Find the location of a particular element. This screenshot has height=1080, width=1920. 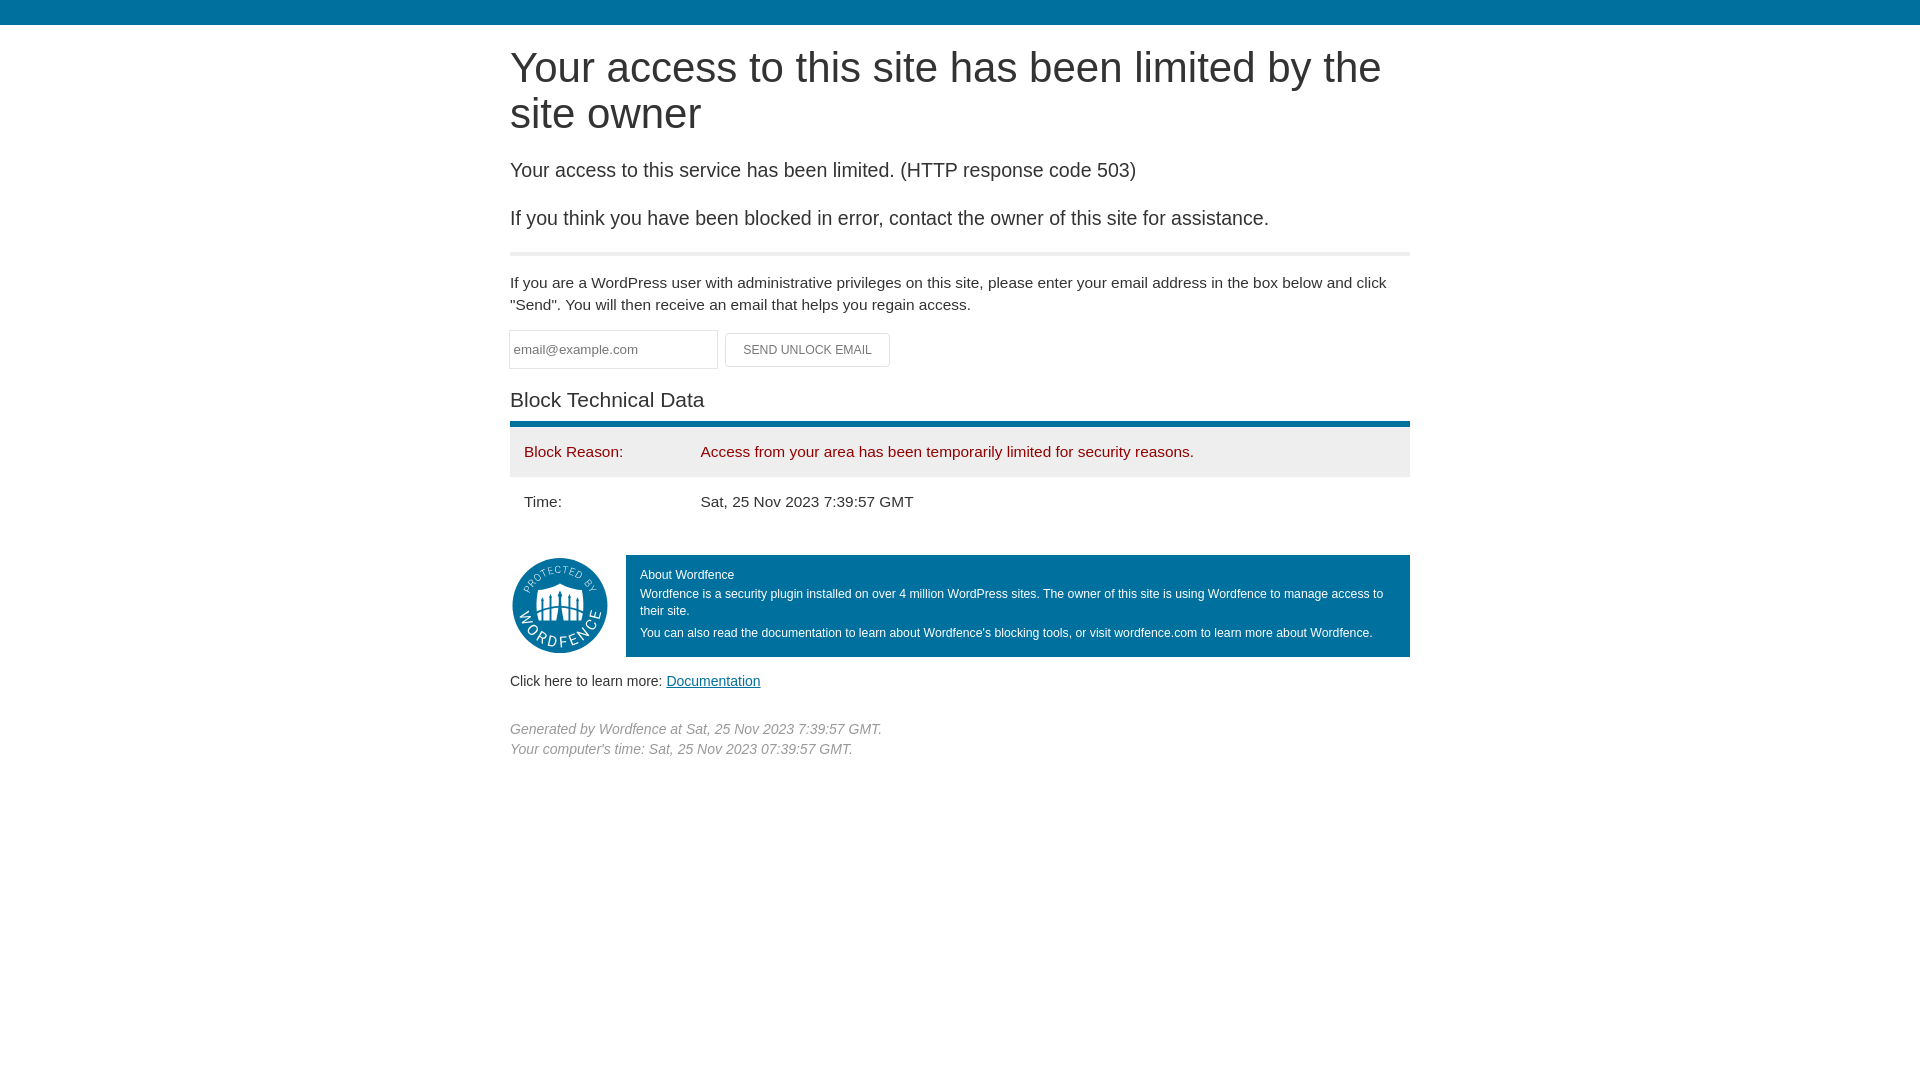

Documentation is located at coordinates (713, 681).